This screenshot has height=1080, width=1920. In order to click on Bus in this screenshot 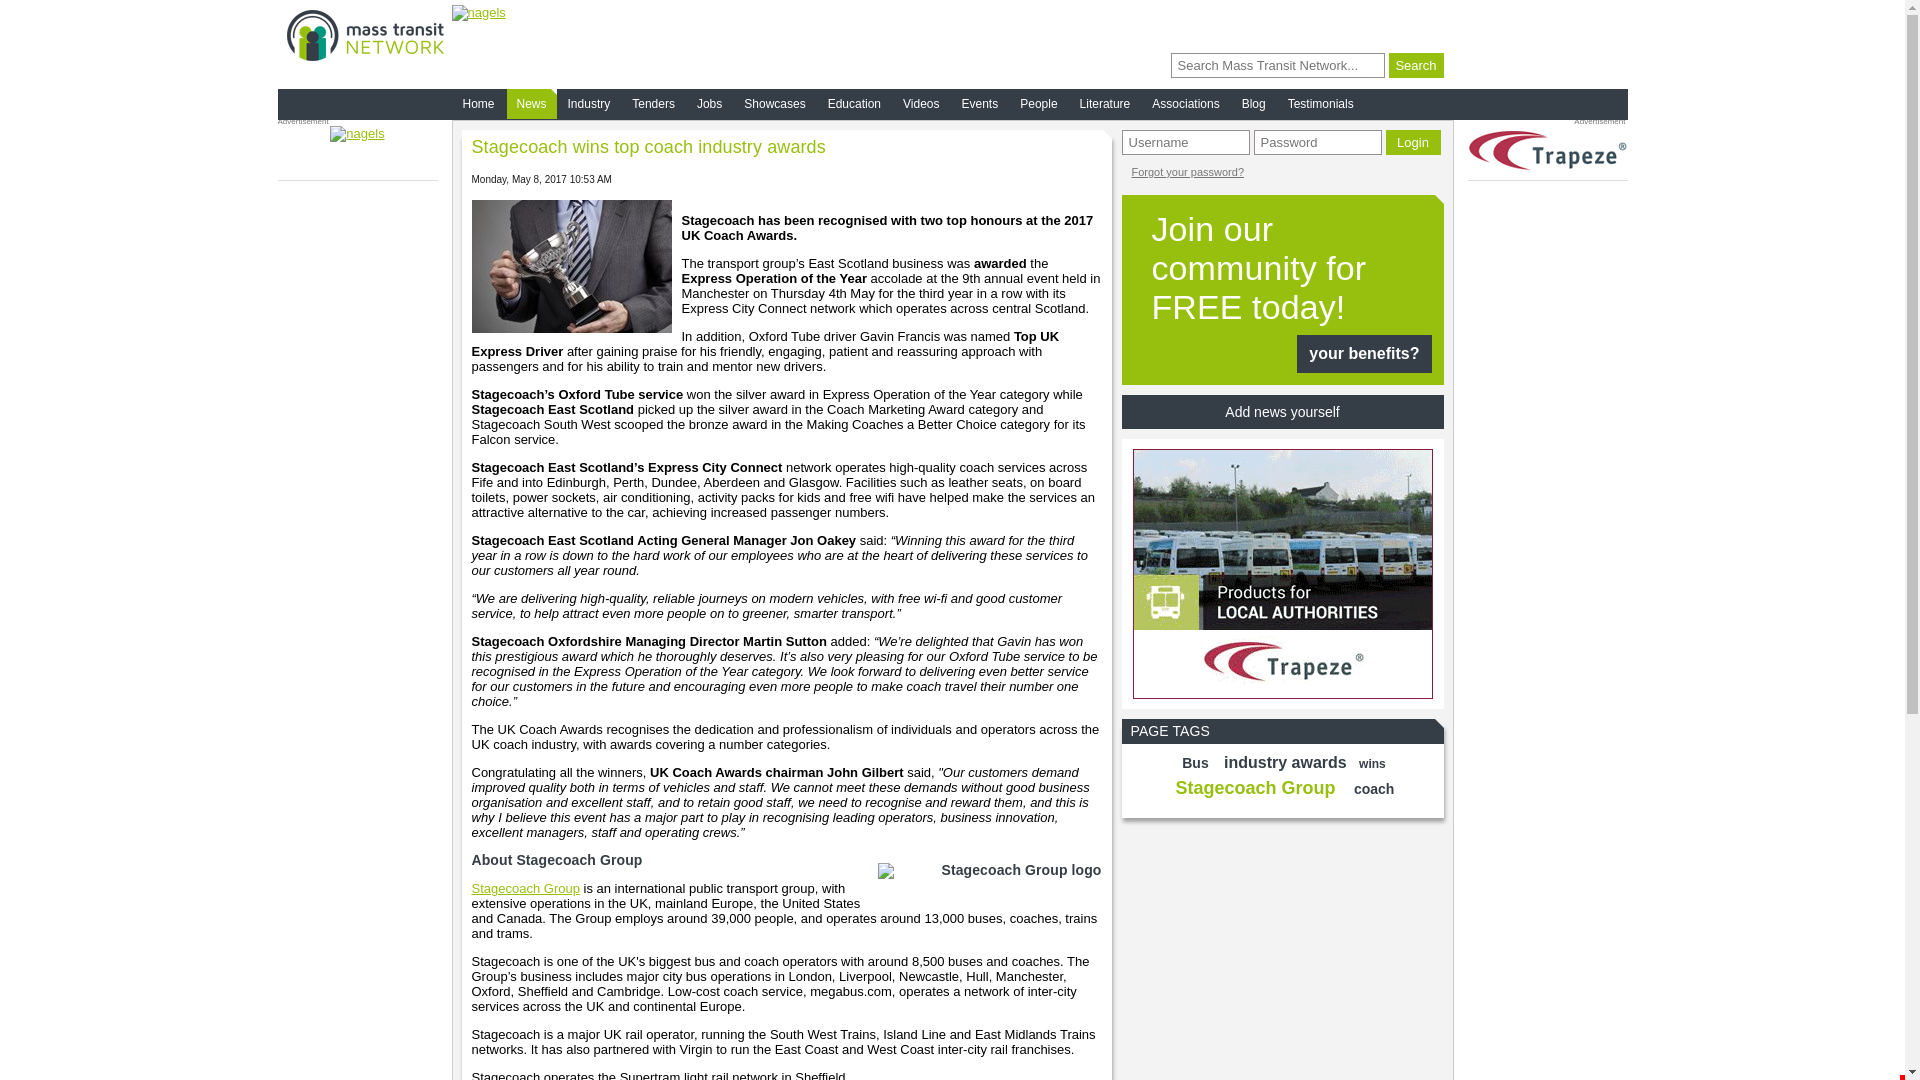, I will do `click(1194, 762)`.